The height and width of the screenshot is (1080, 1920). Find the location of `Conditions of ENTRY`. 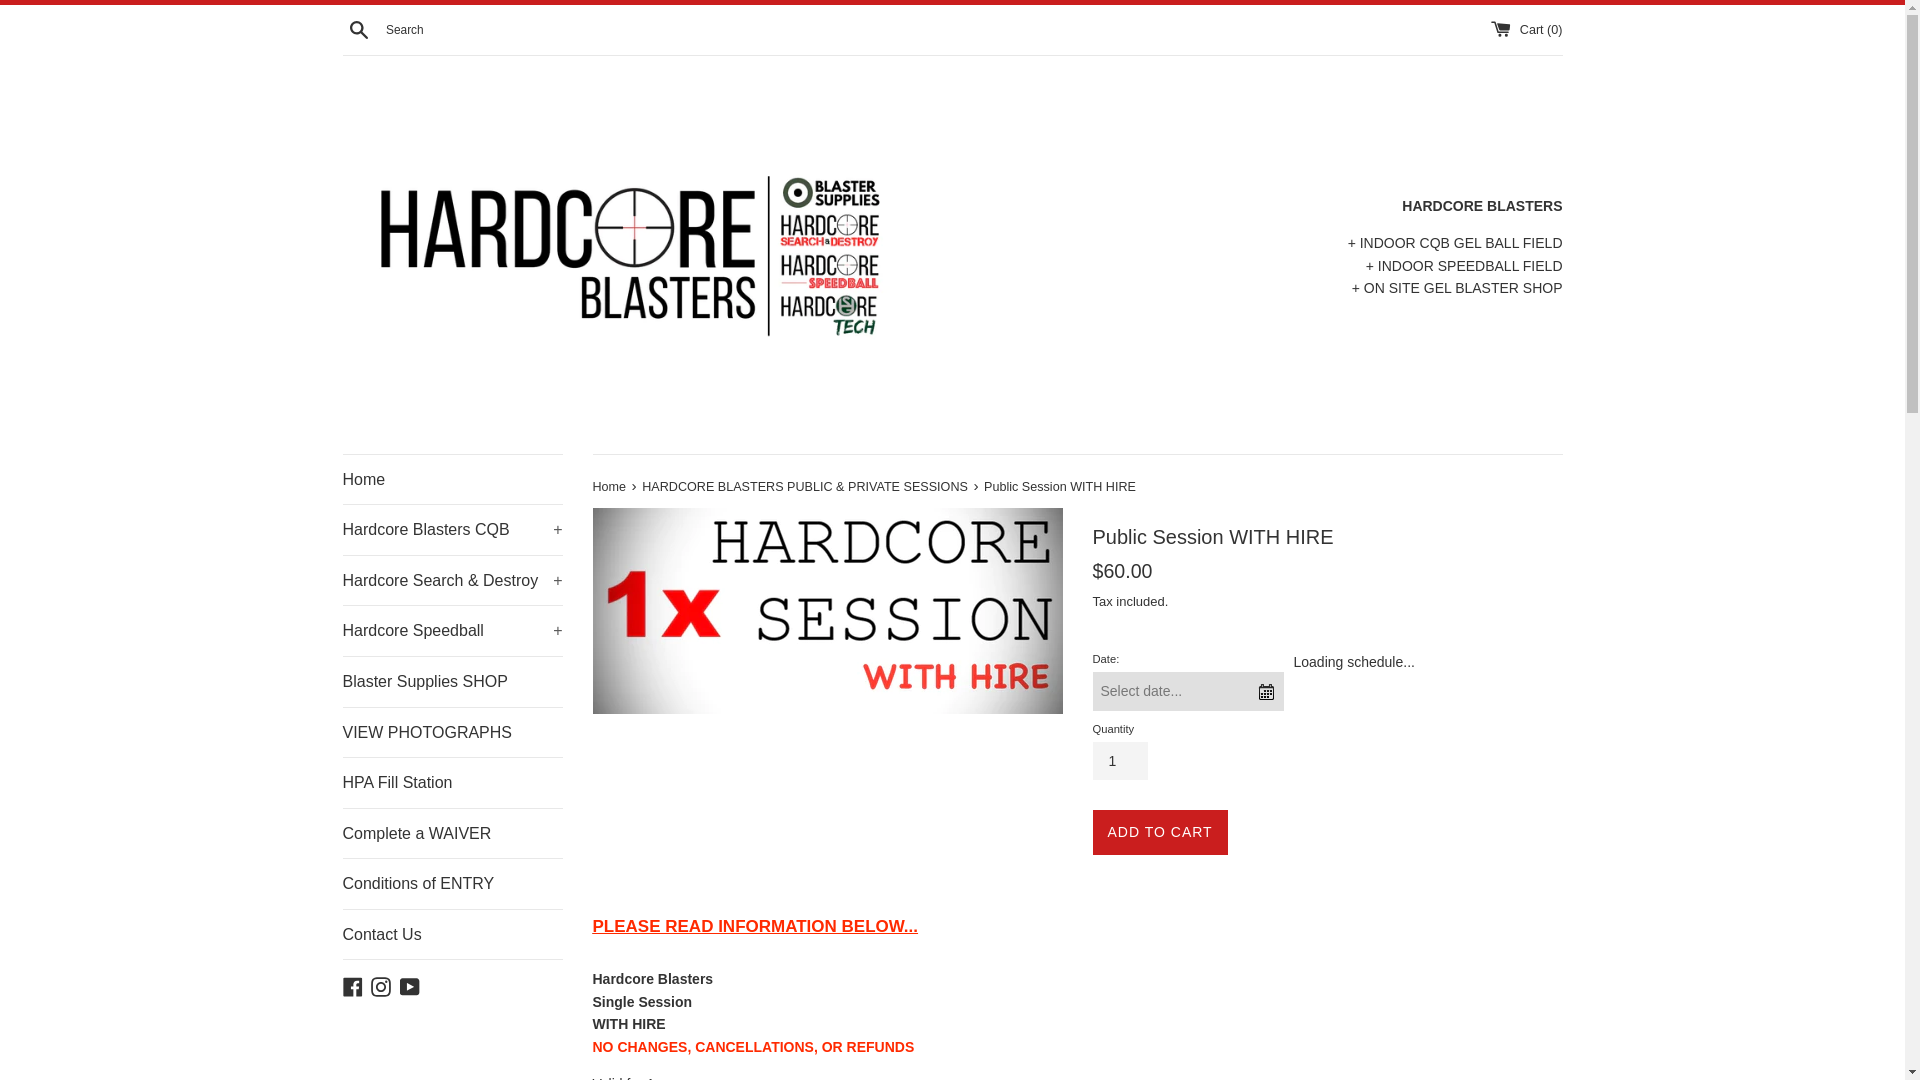

Conditions of ENTRY is located at coordinates (452, 884).